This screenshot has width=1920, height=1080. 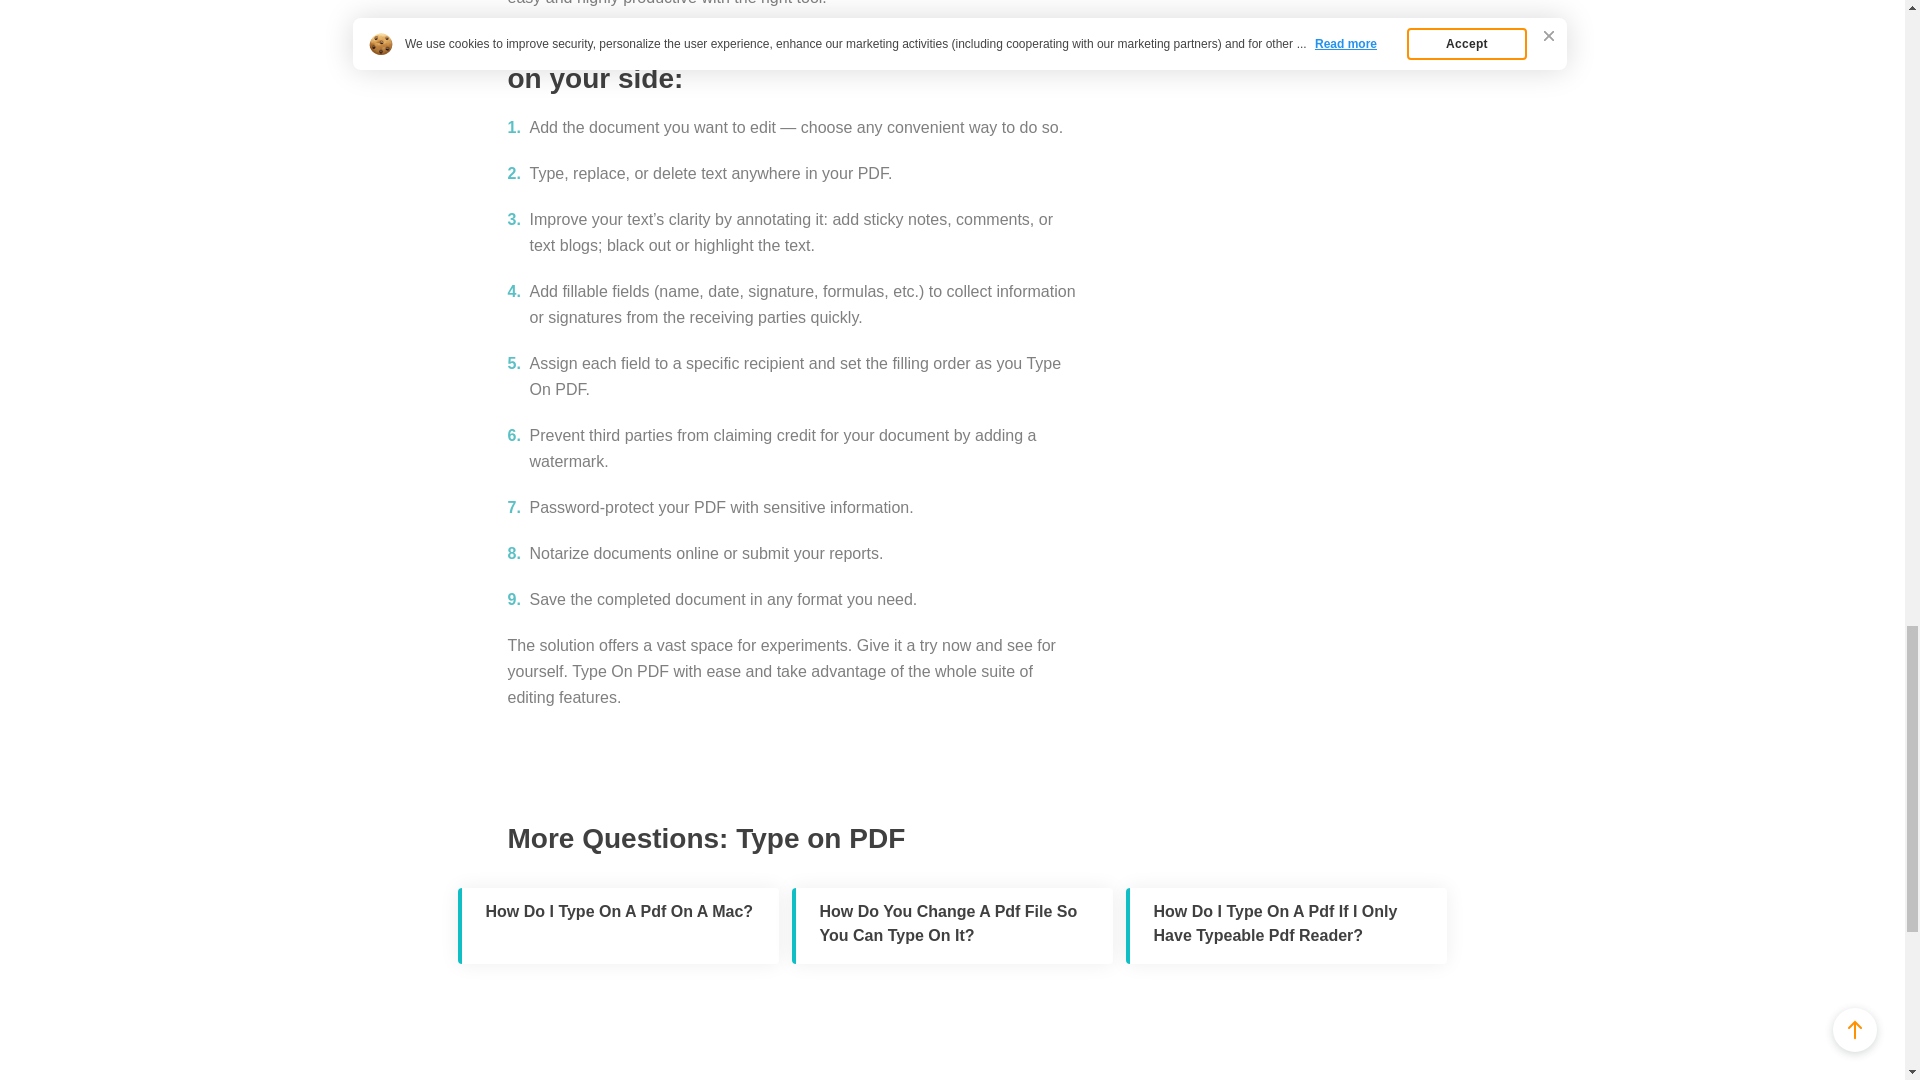 What do you see at coordinates (952, 926) in the screenshot?
I see `How Do You Change A Pdf File So You Can Type On It?` at bounding box center [952, 926].